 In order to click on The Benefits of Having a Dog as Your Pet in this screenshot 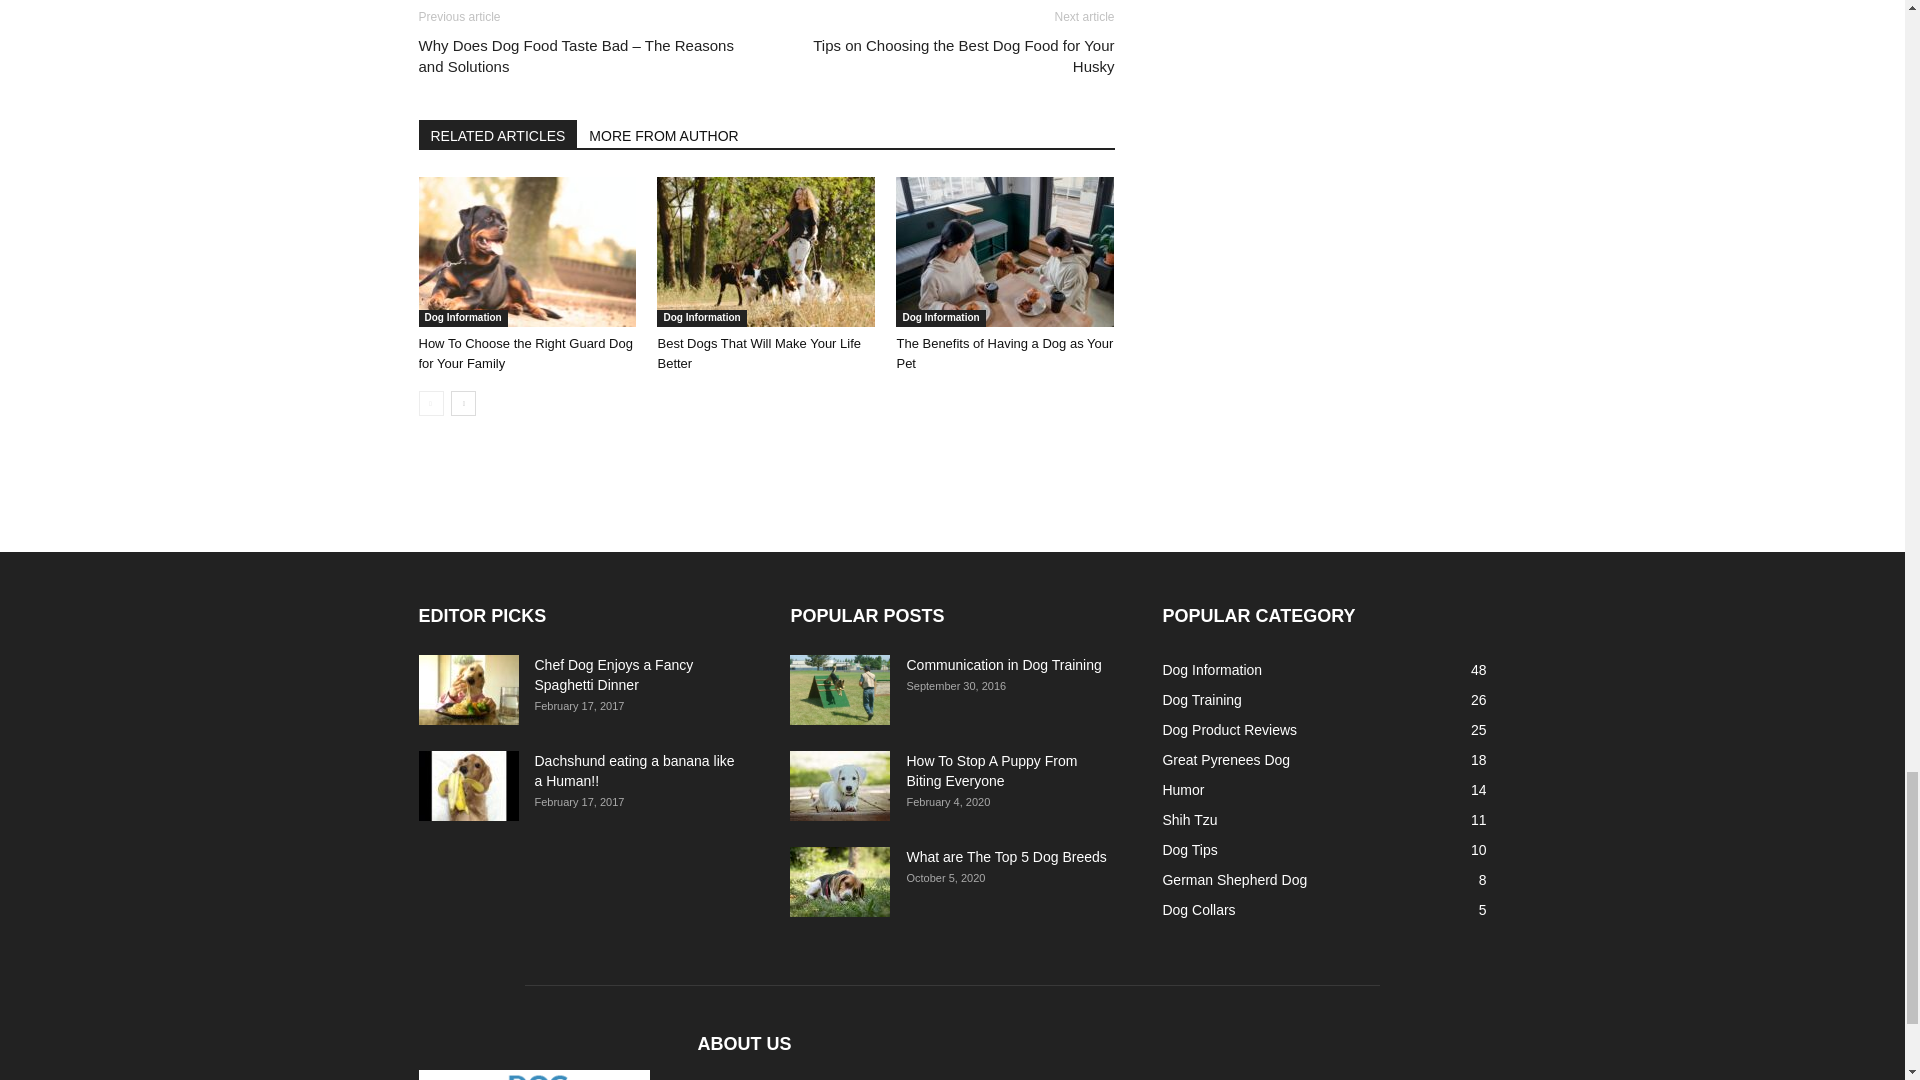, I will do `click(1004, 353)`.